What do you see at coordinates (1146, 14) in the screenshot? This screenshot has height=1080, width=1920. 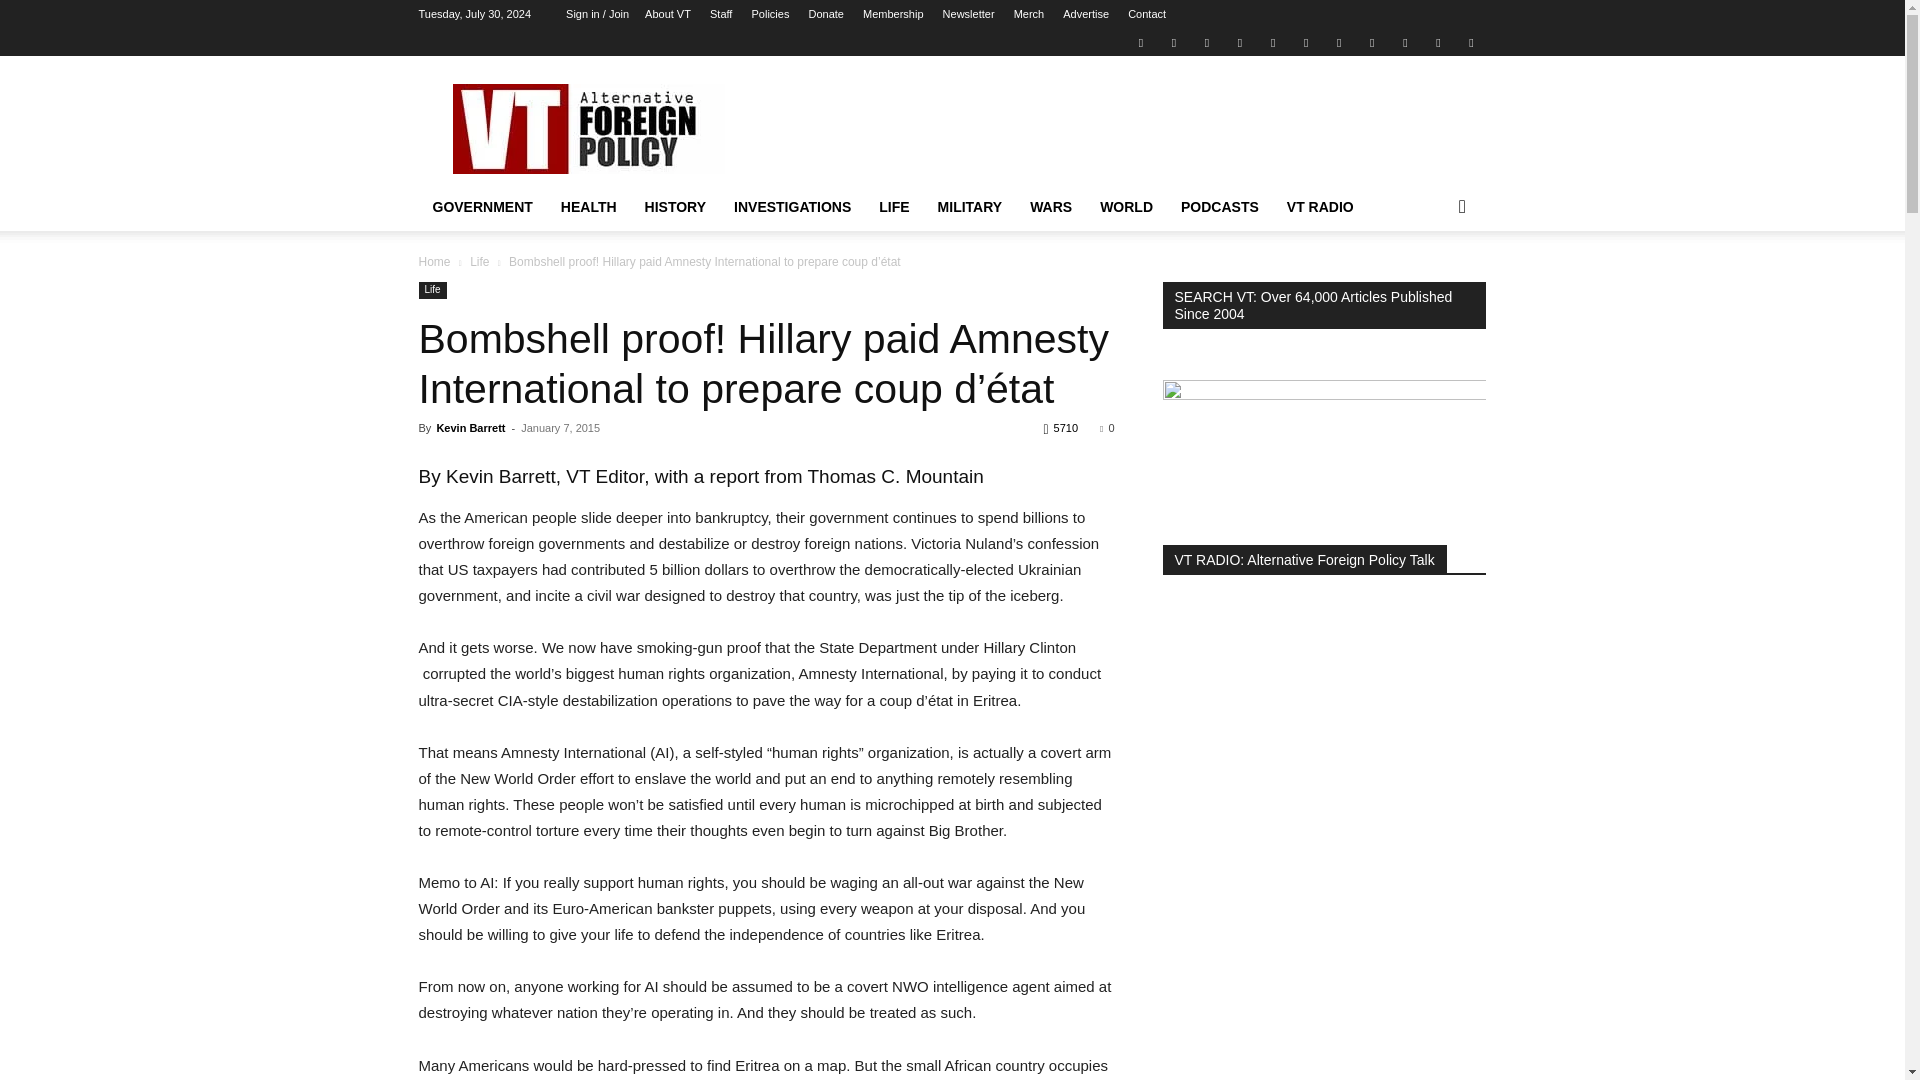 I see `Contact` at bounding box center [1146, 14].